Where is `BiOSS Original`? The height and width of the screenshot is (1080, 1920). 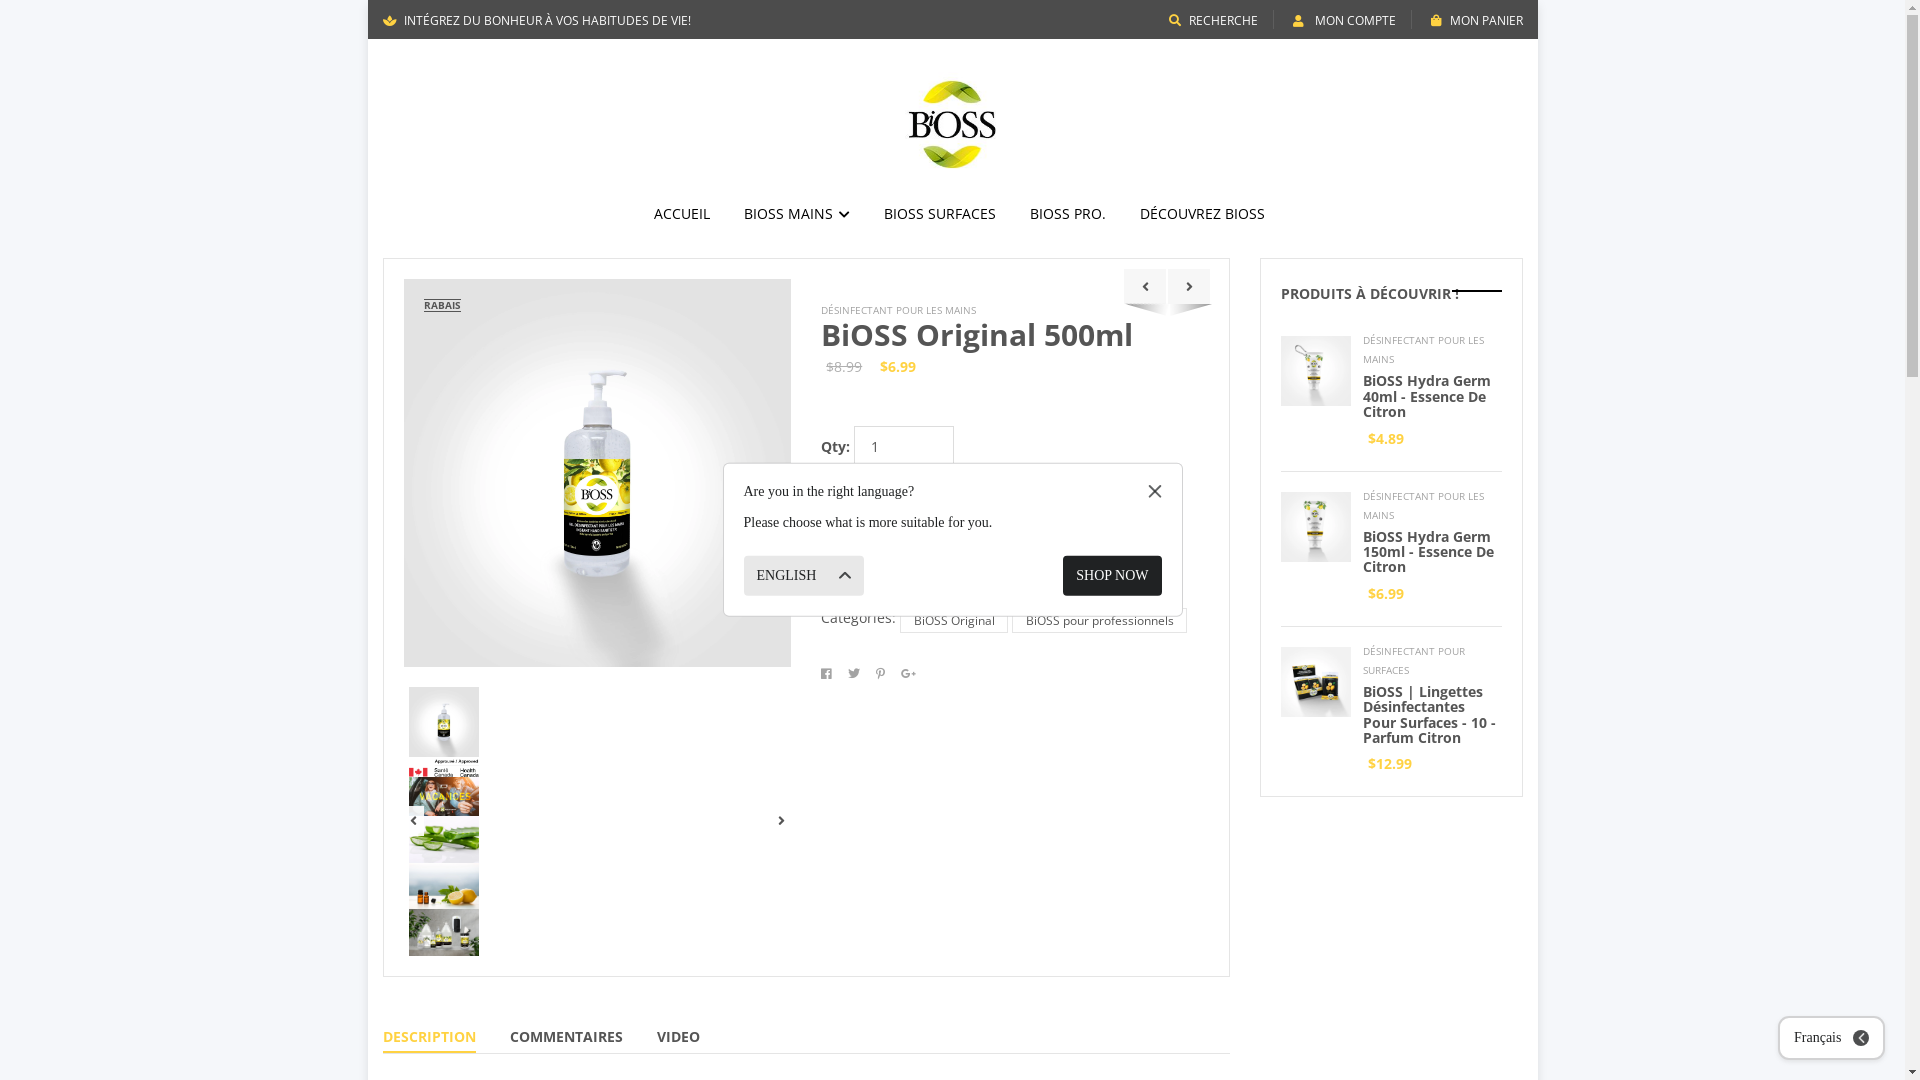 BiOSS Original is located at coordinates (954, 620).